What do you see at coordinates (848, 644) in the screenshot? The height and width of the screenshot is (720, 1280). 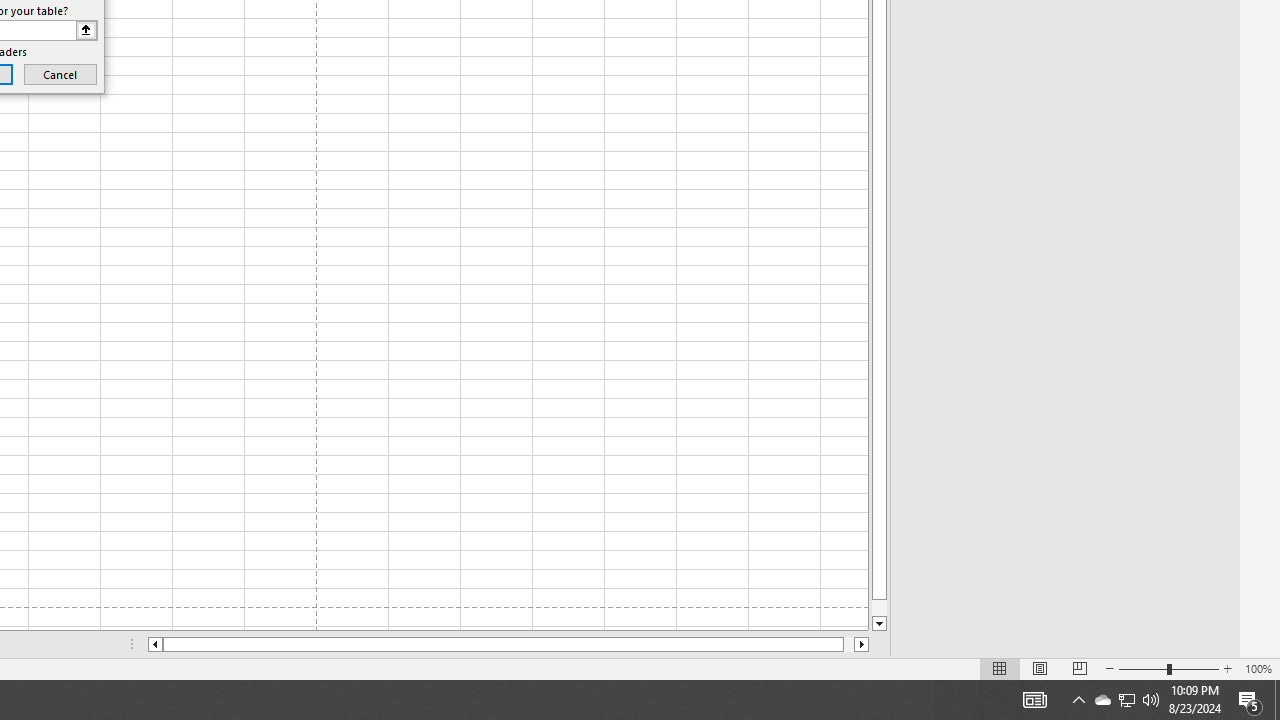 I see `Page right` at bounding box center [848, 644].